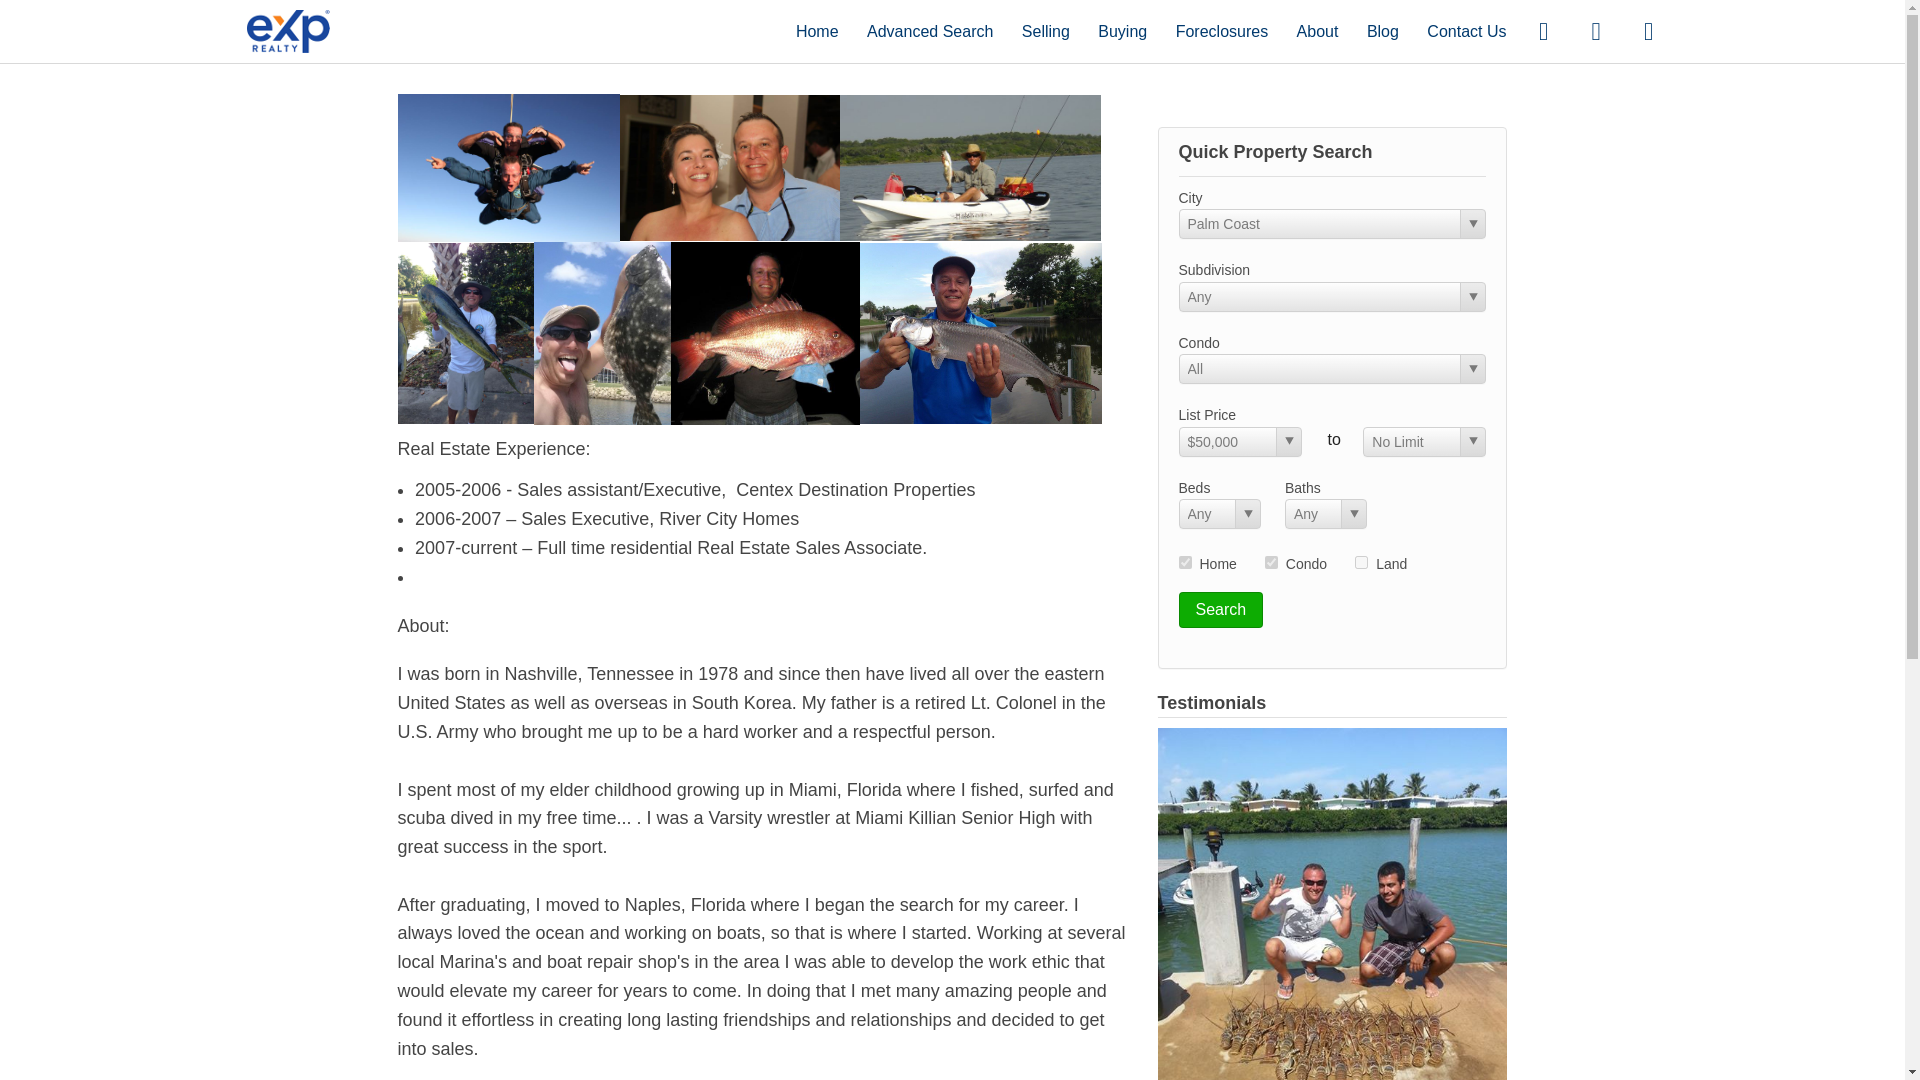 The height and width of the screenshot is (1080, 1920). What do you see at coordinates (930, 30) in the screenshot?
I see `Advanced Search` at bounding box center [930, 30].